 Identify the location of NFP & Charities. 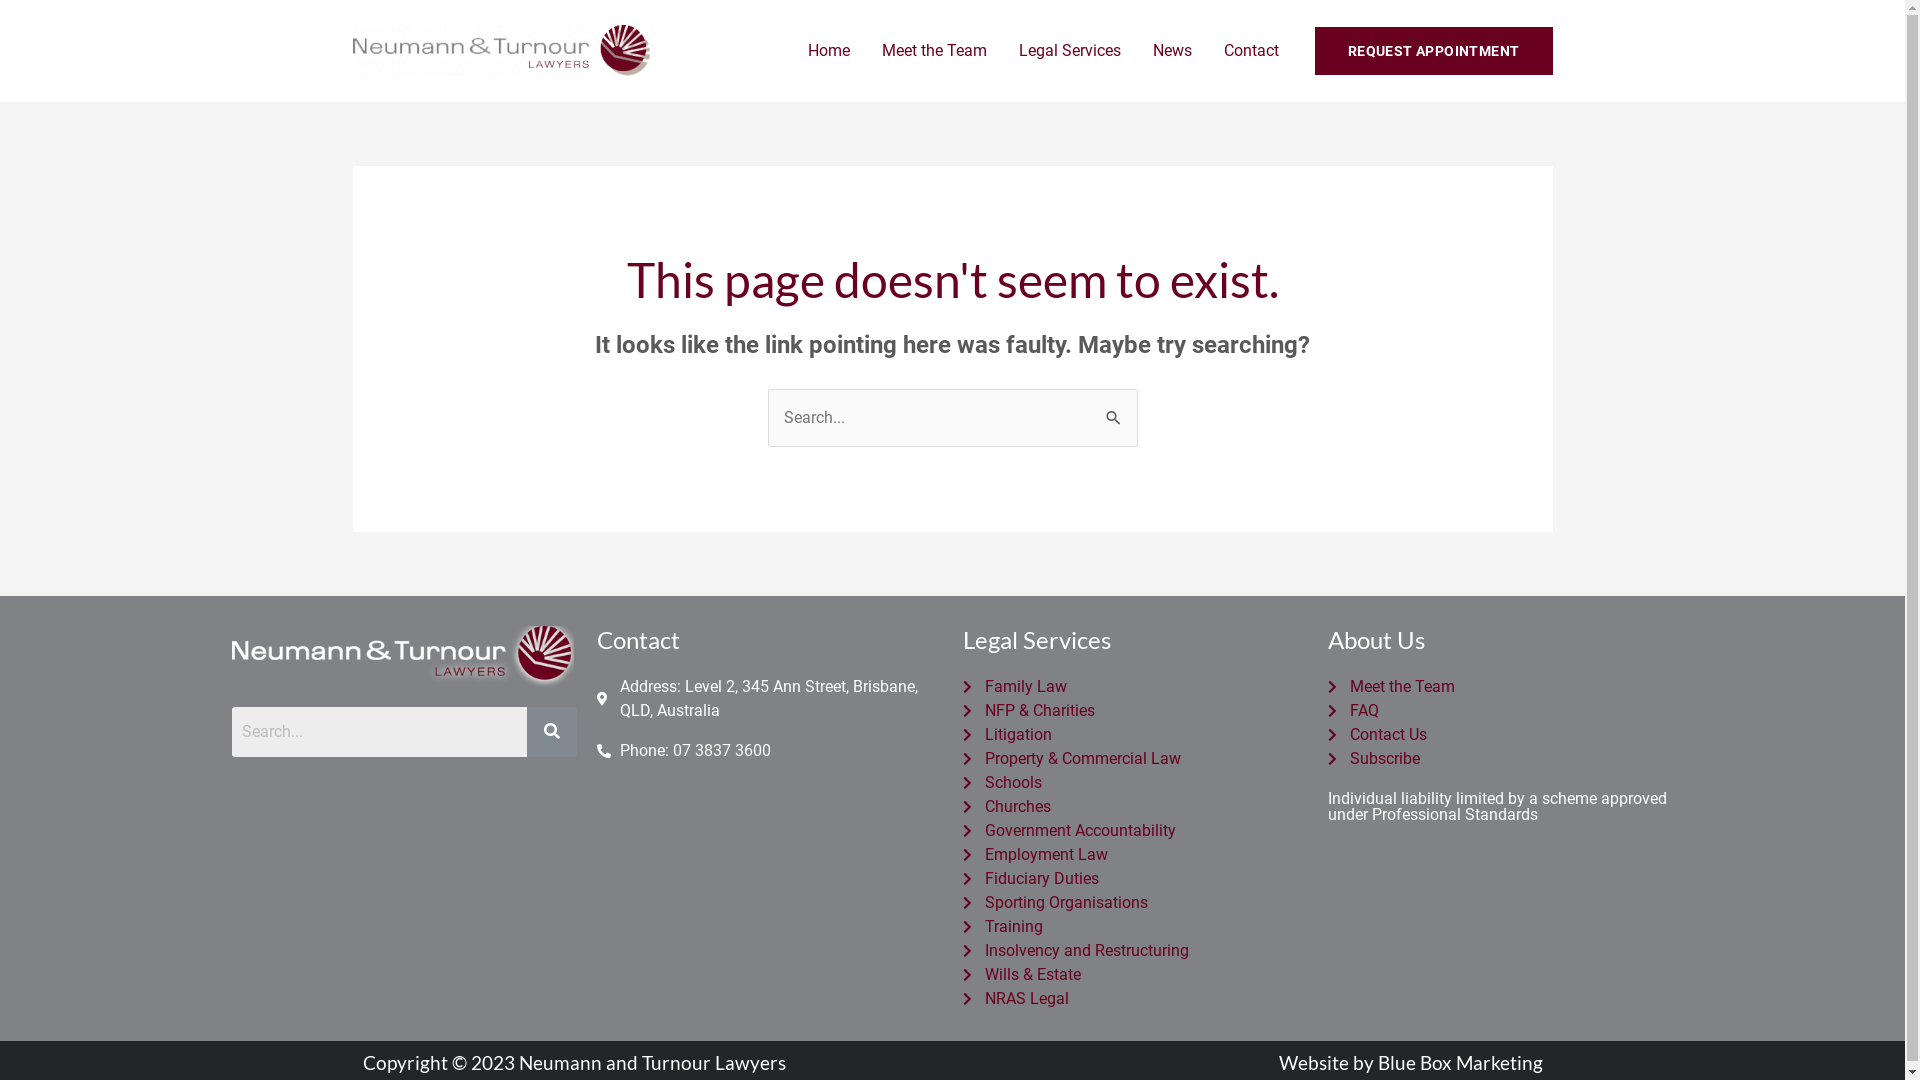
(1134, 711).